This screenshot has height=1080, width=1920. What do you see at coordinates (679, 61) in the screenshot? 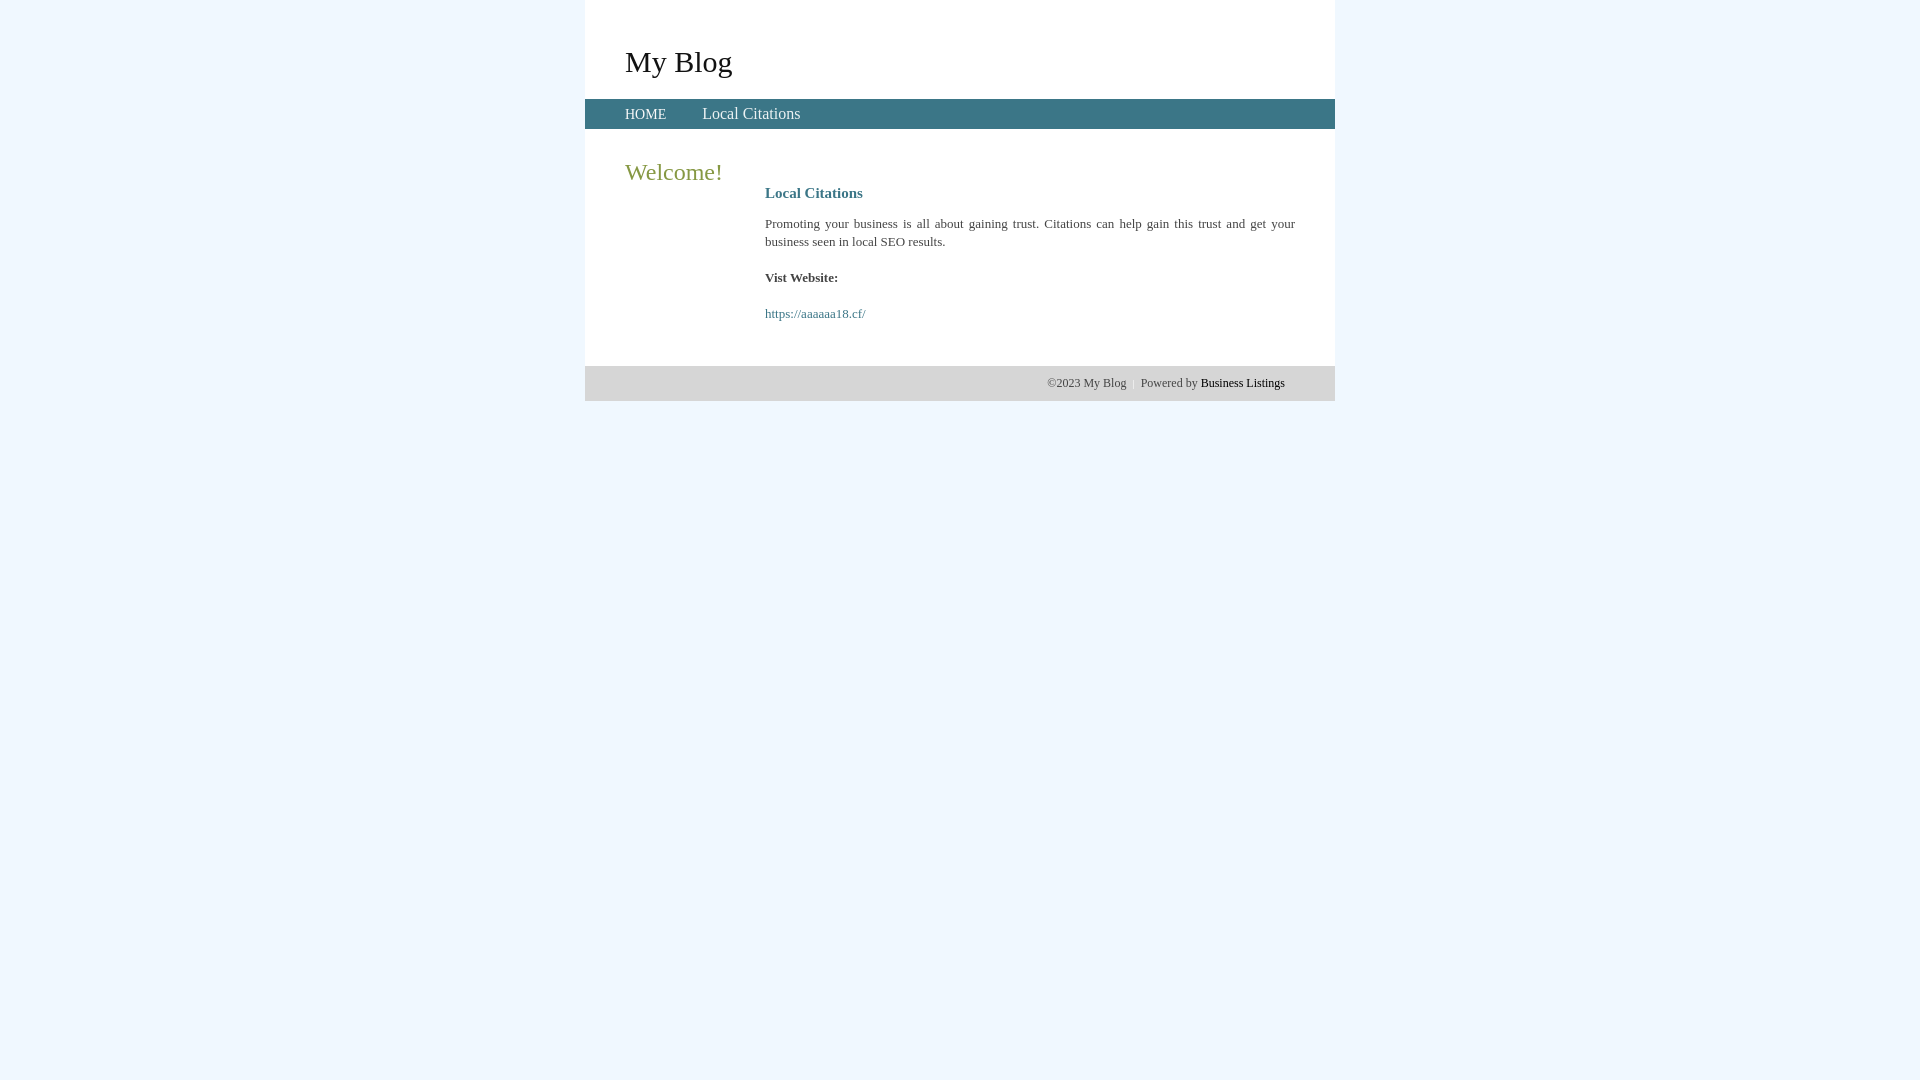
I see `My Blog` at bounding box center [679, 61].